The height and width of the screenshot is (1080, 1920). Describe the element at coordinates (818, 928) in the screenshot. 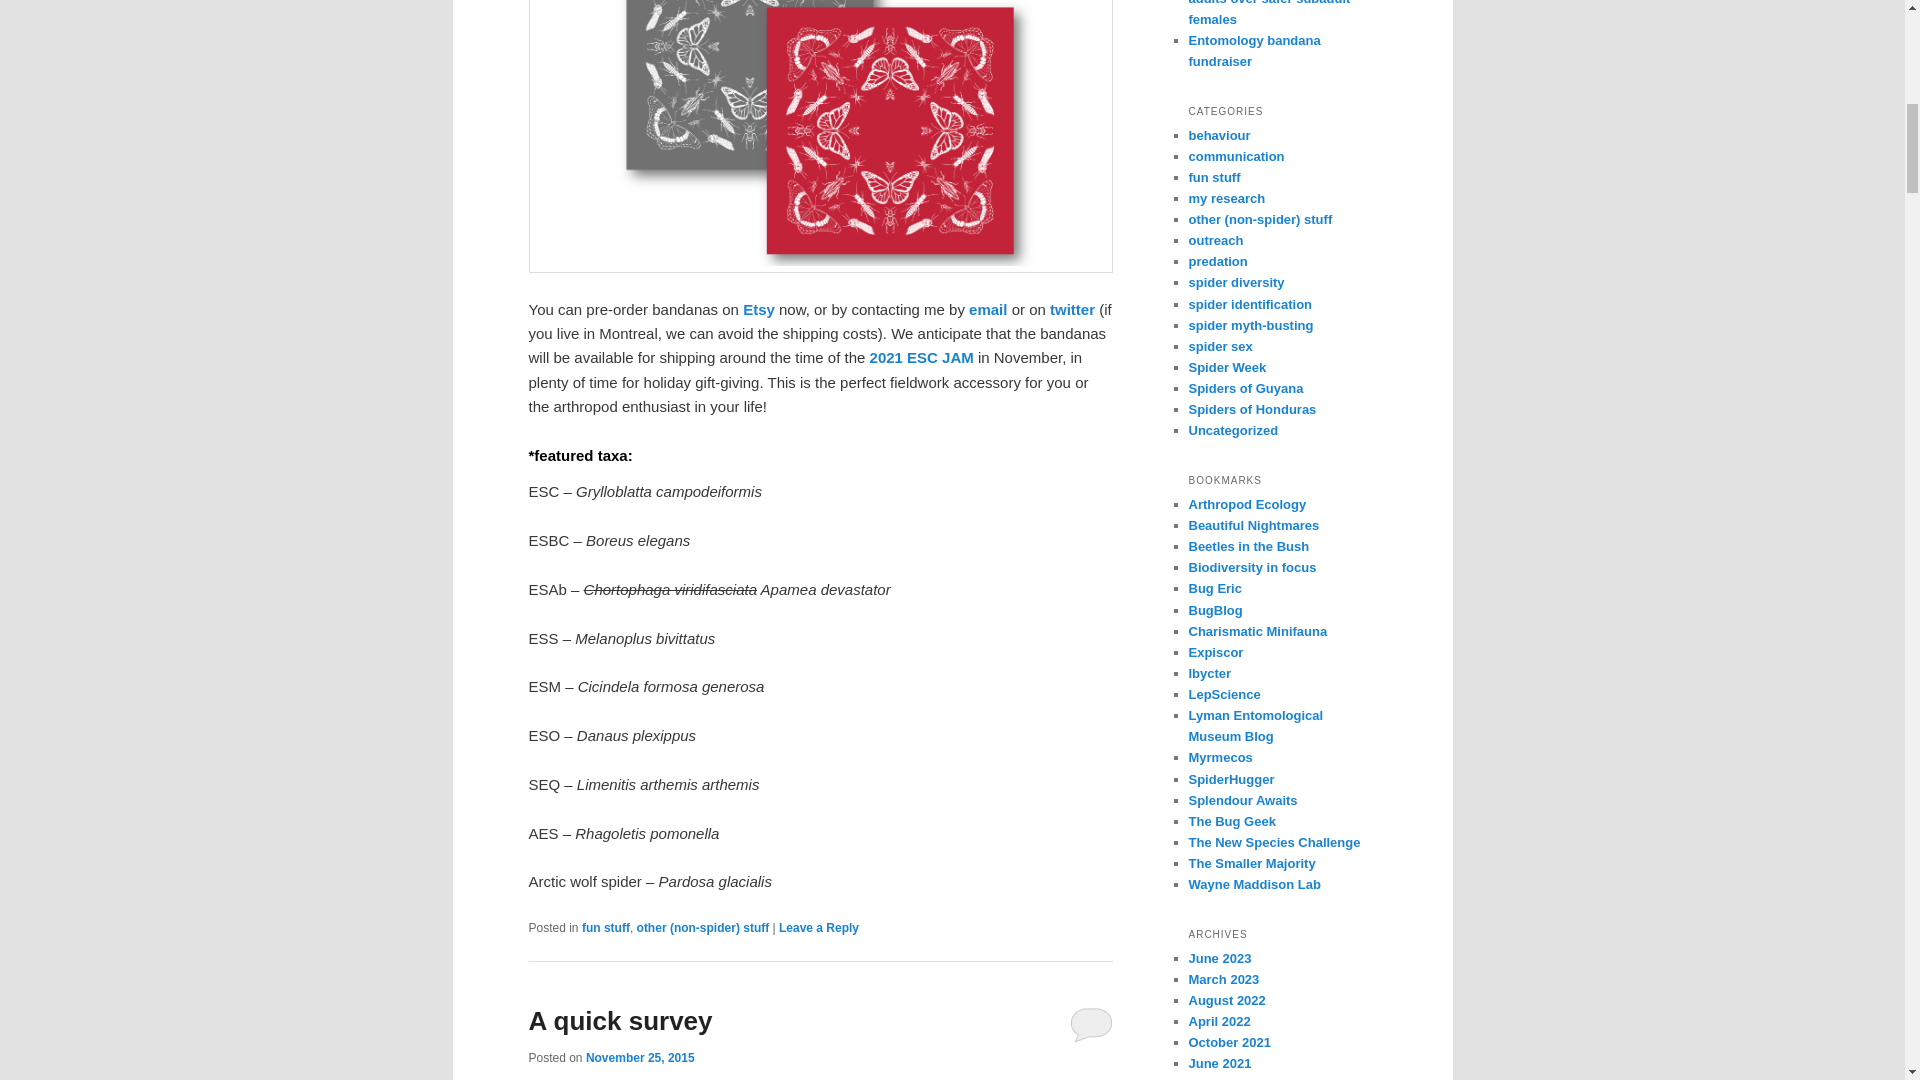

I see `Leave a Reply` at that location.